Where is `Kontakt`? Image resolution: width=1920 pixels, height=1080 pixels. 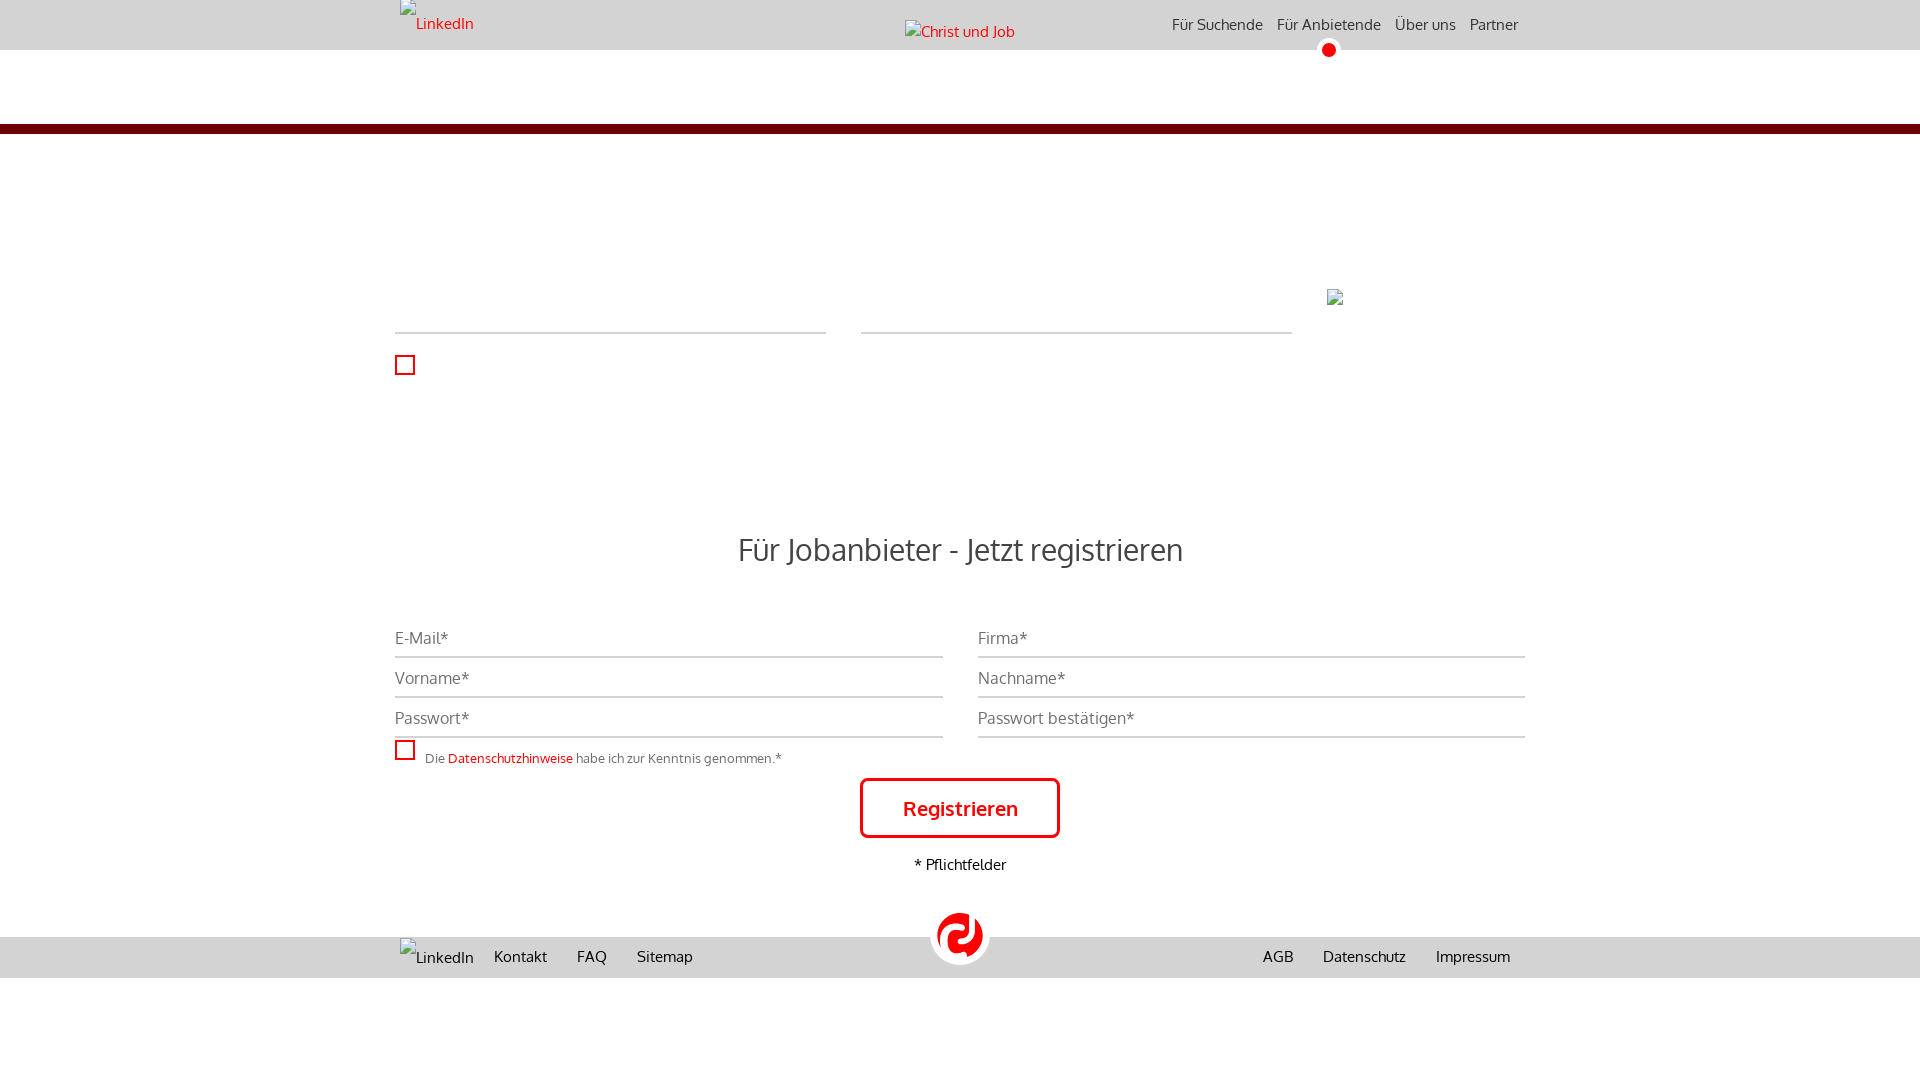 Kontakt is located at coordinates (520, 957).